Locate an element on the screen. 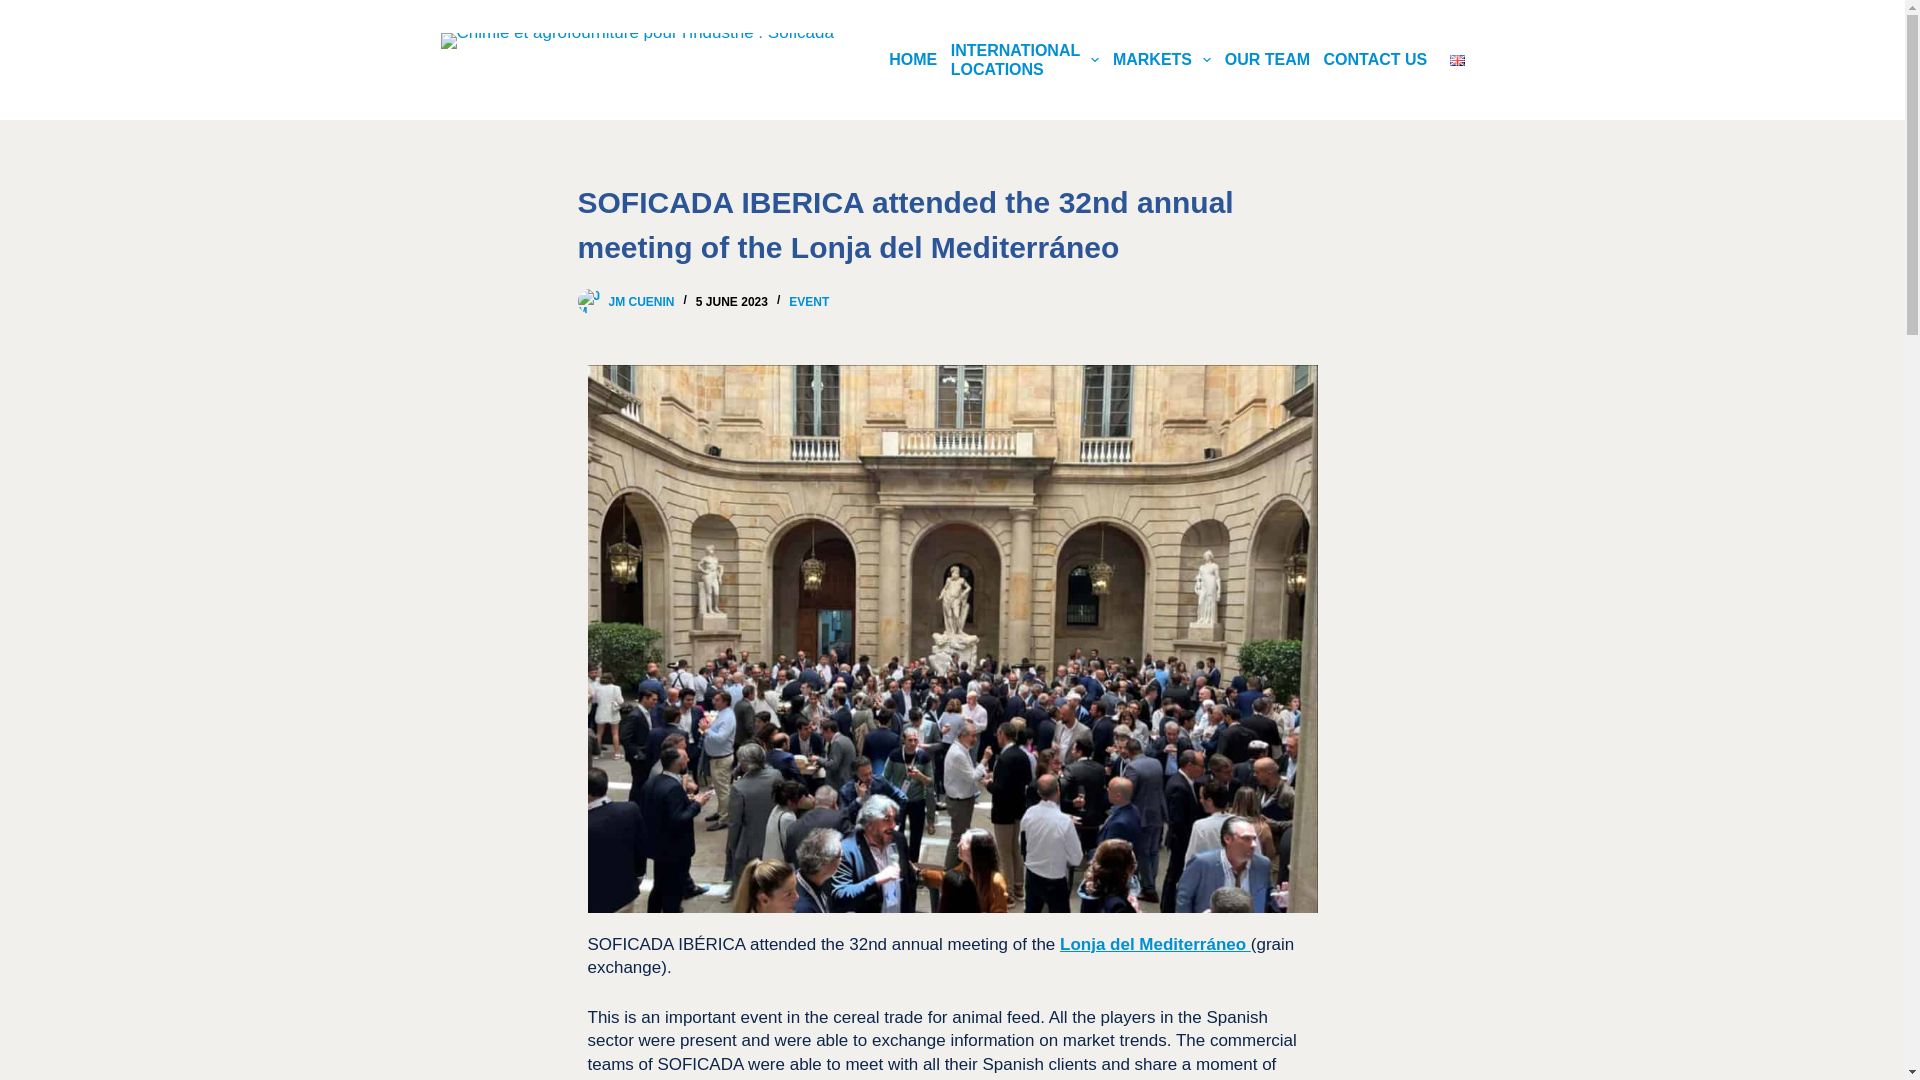  Posts by JM Cuenin is located at coordinates (1375, 60).